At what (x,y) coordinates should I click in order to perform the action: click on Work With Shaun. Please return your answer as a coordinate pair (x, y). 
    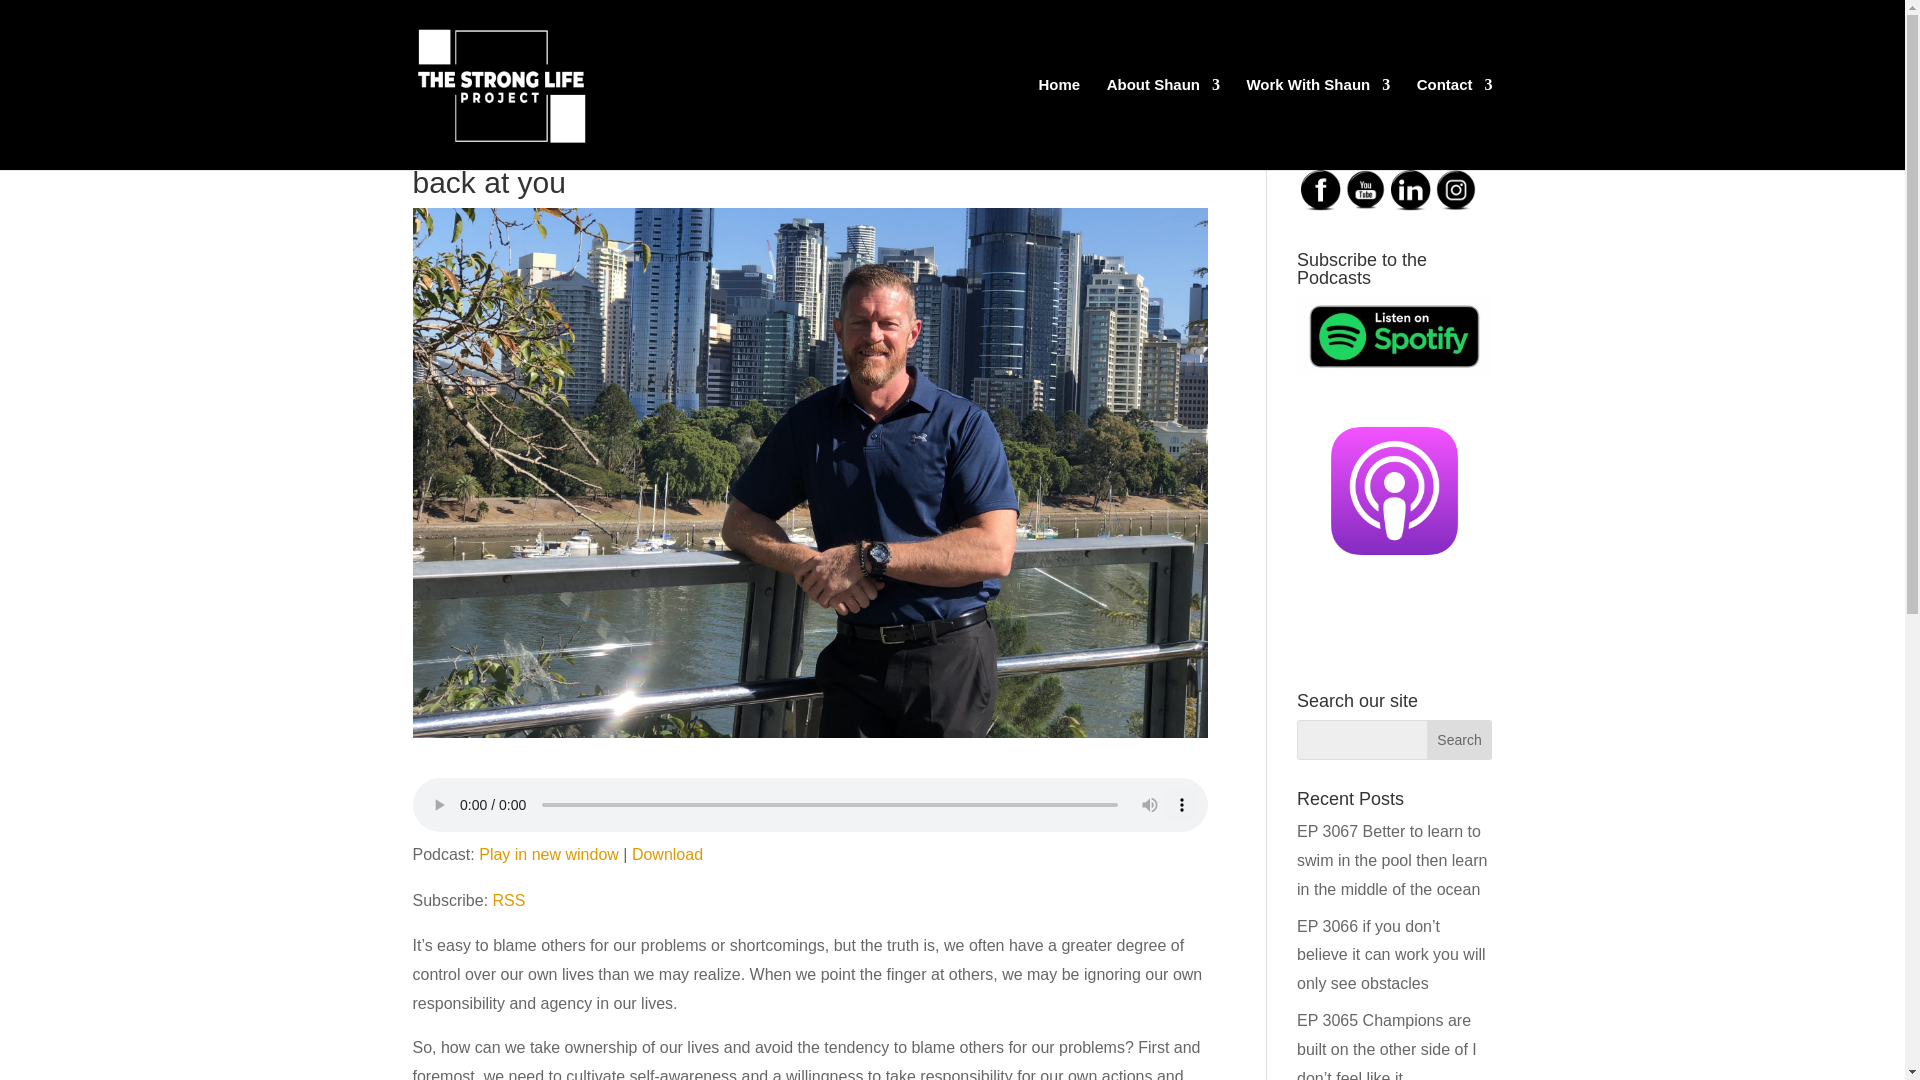
    Looking at the image, I should click on (1318, 123).